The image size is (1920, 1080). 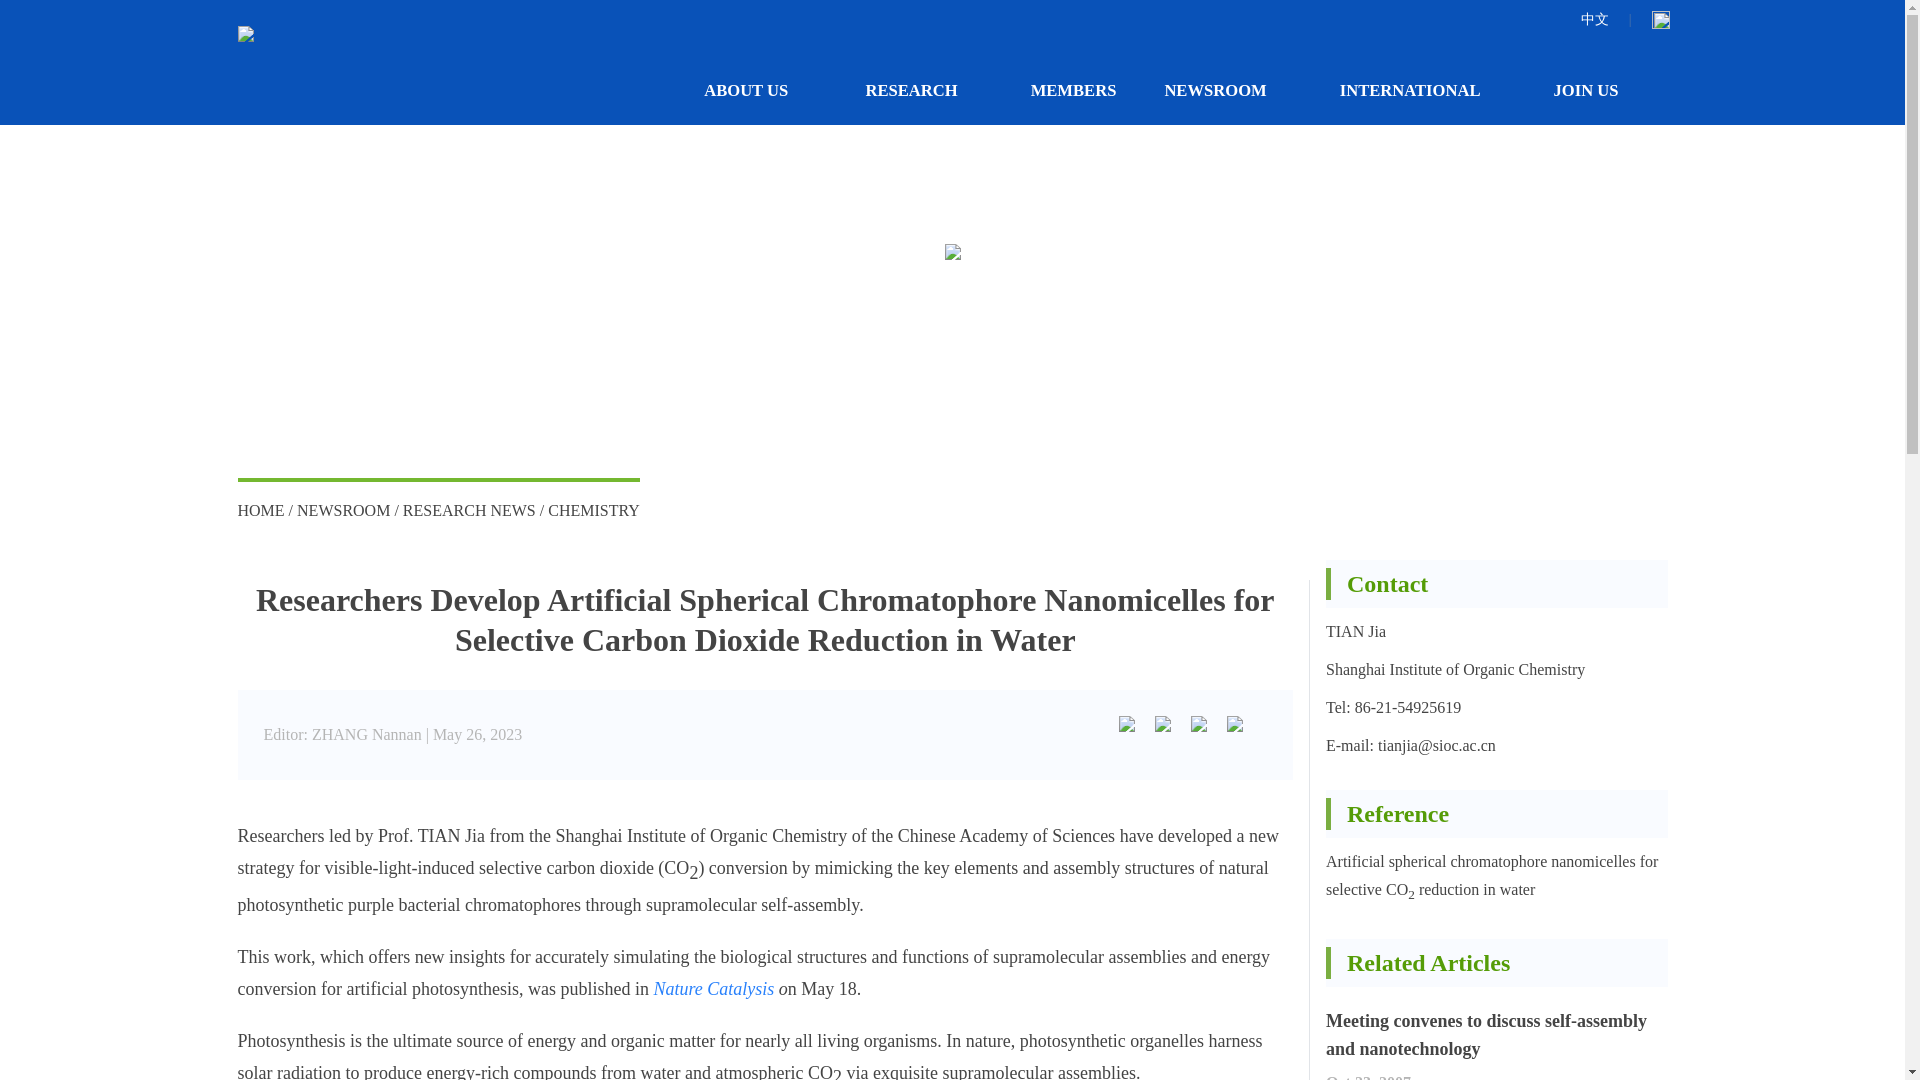 I want to click on HOME, so click(x=261, y=510).